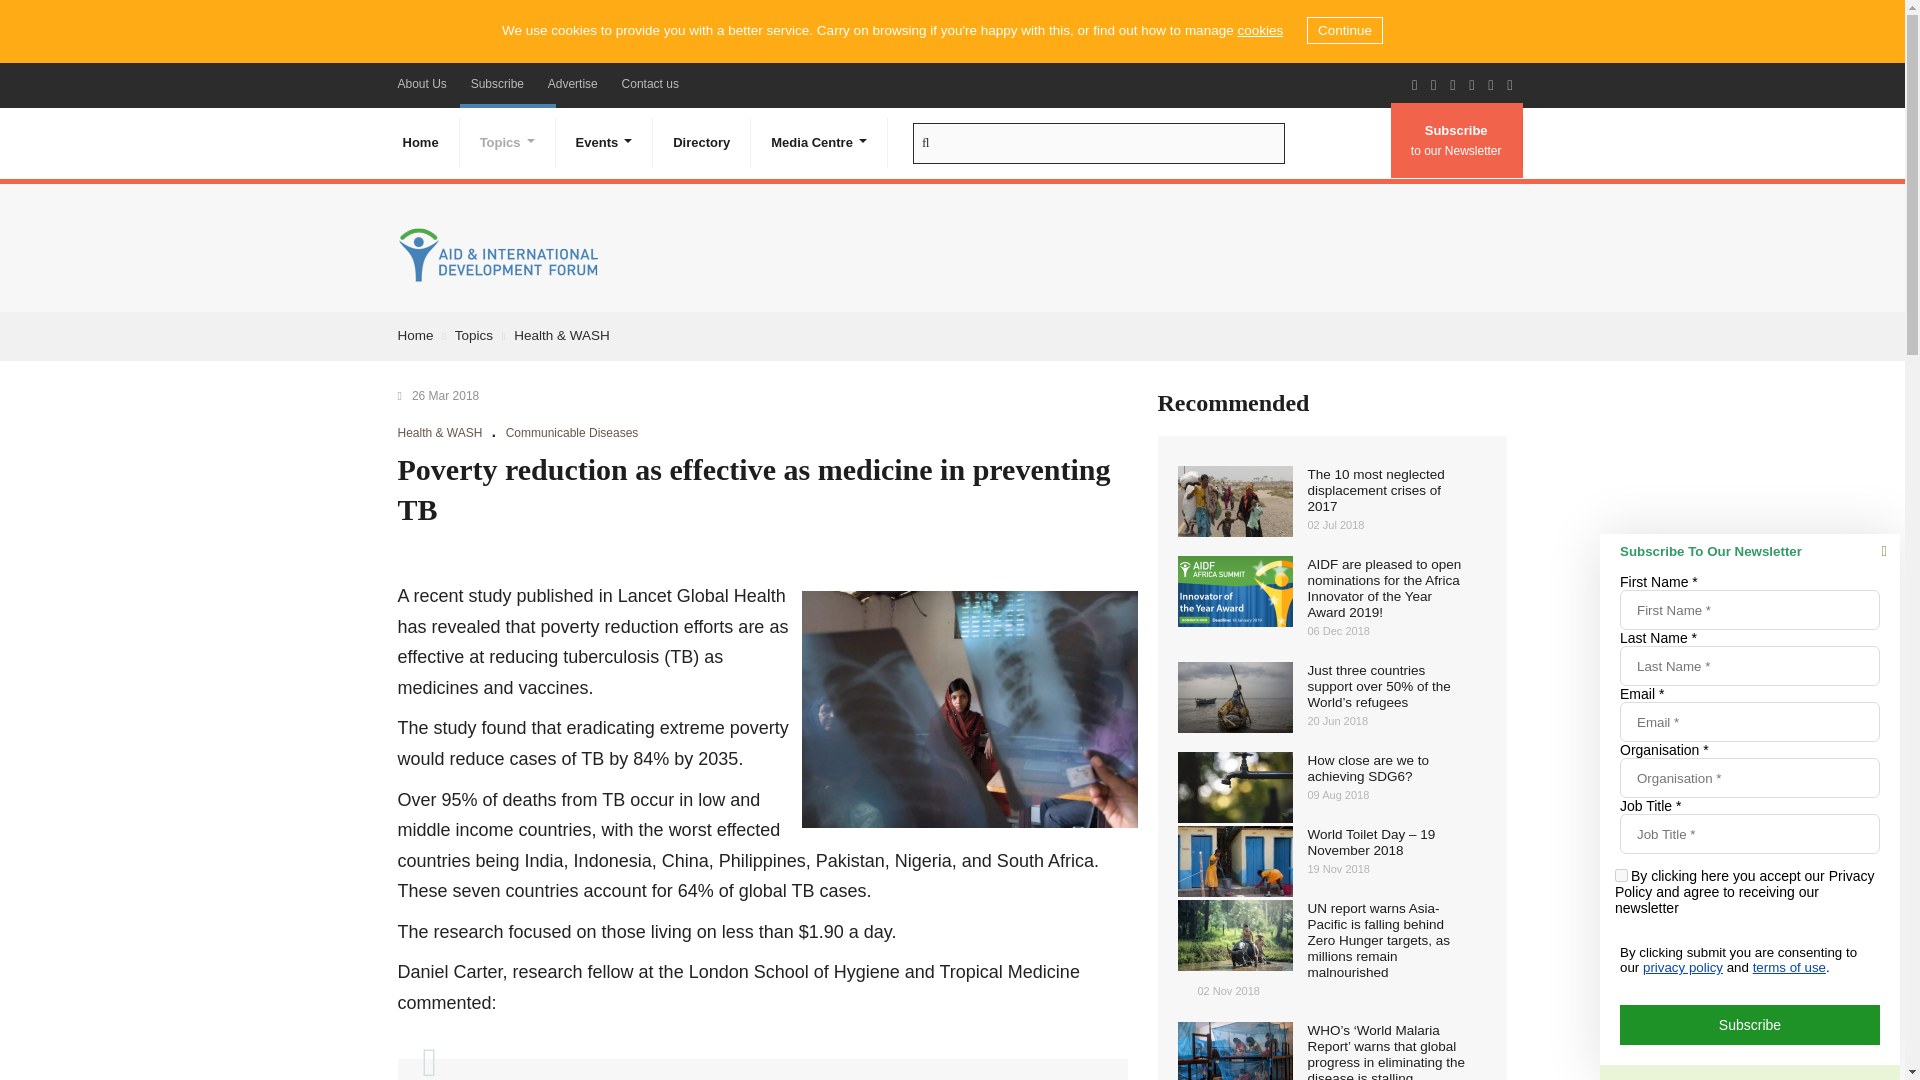 The image size is (1920, 1080). Describe the element at coordinates (572, 83) in the screenshot. I see `Advertise` at that location.